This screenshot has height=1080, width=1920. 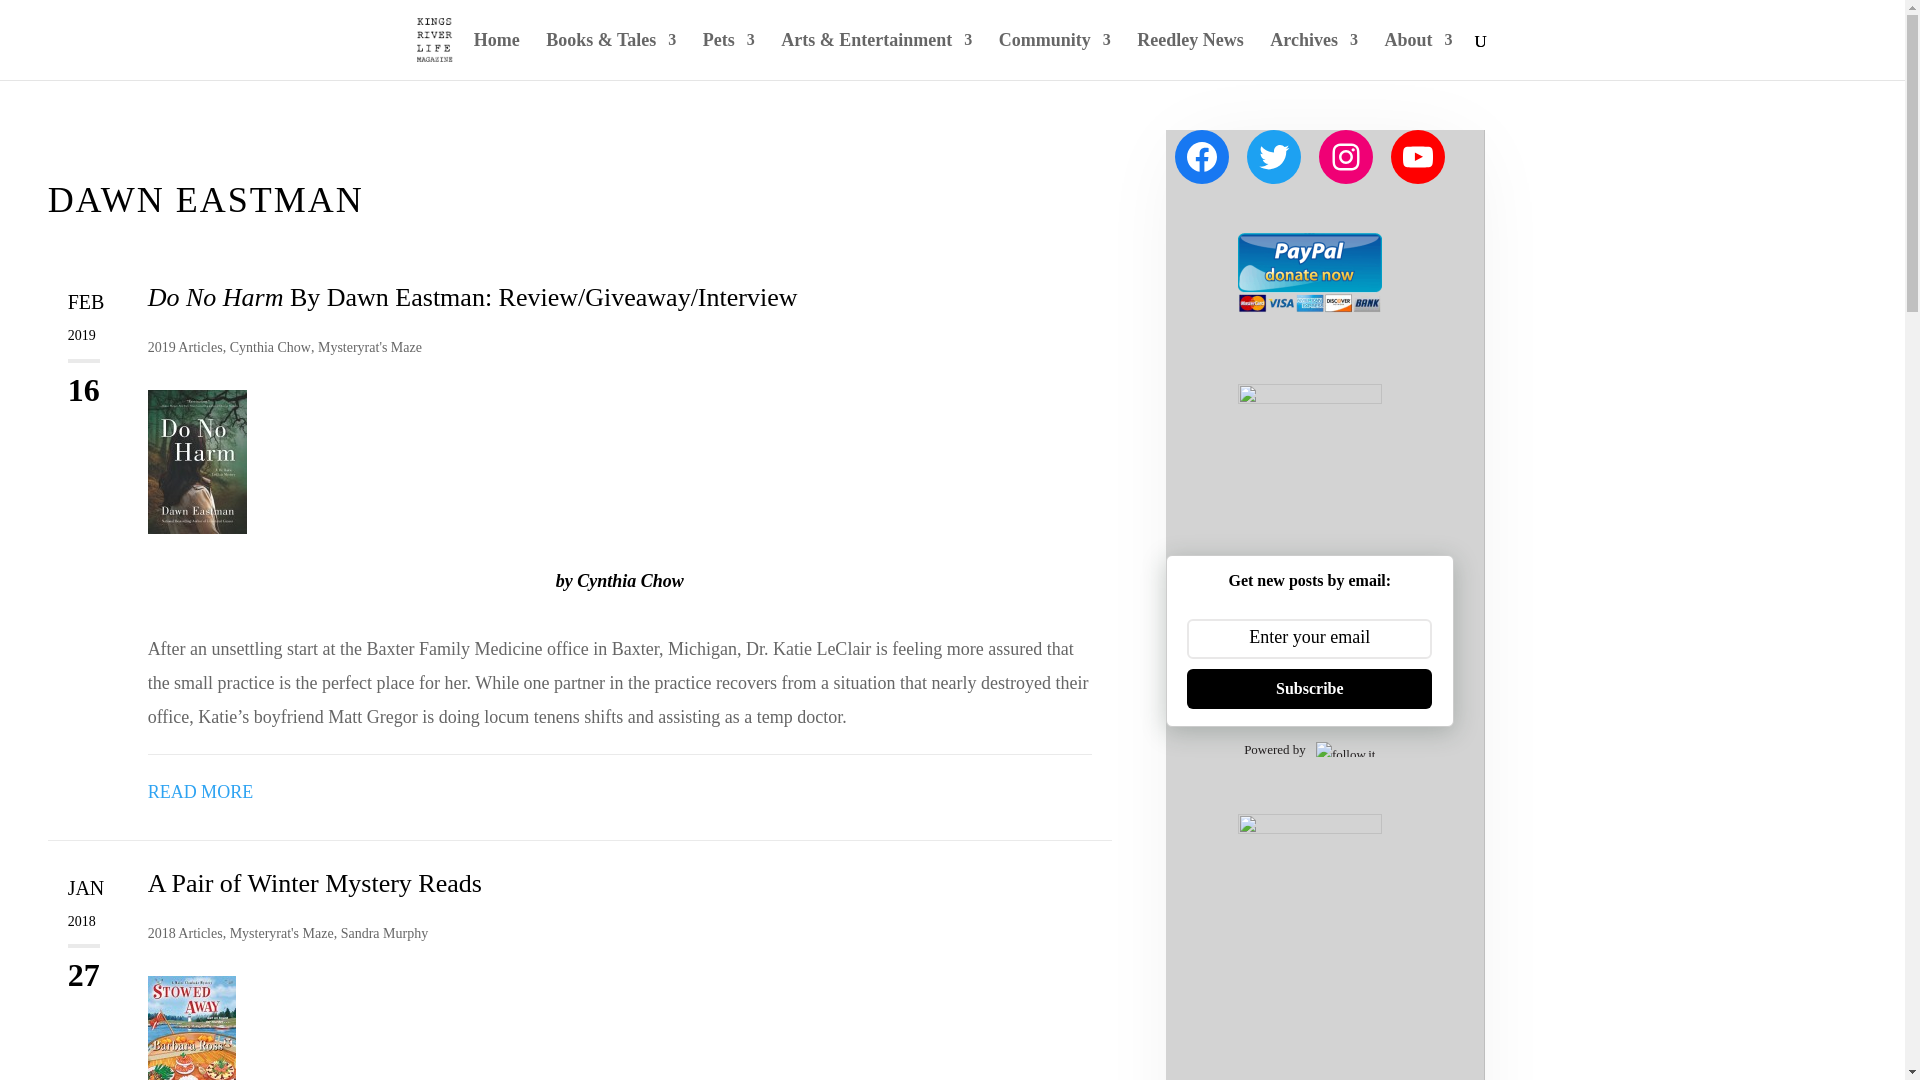 I want to click on Pets, so click(x=728, y=56).